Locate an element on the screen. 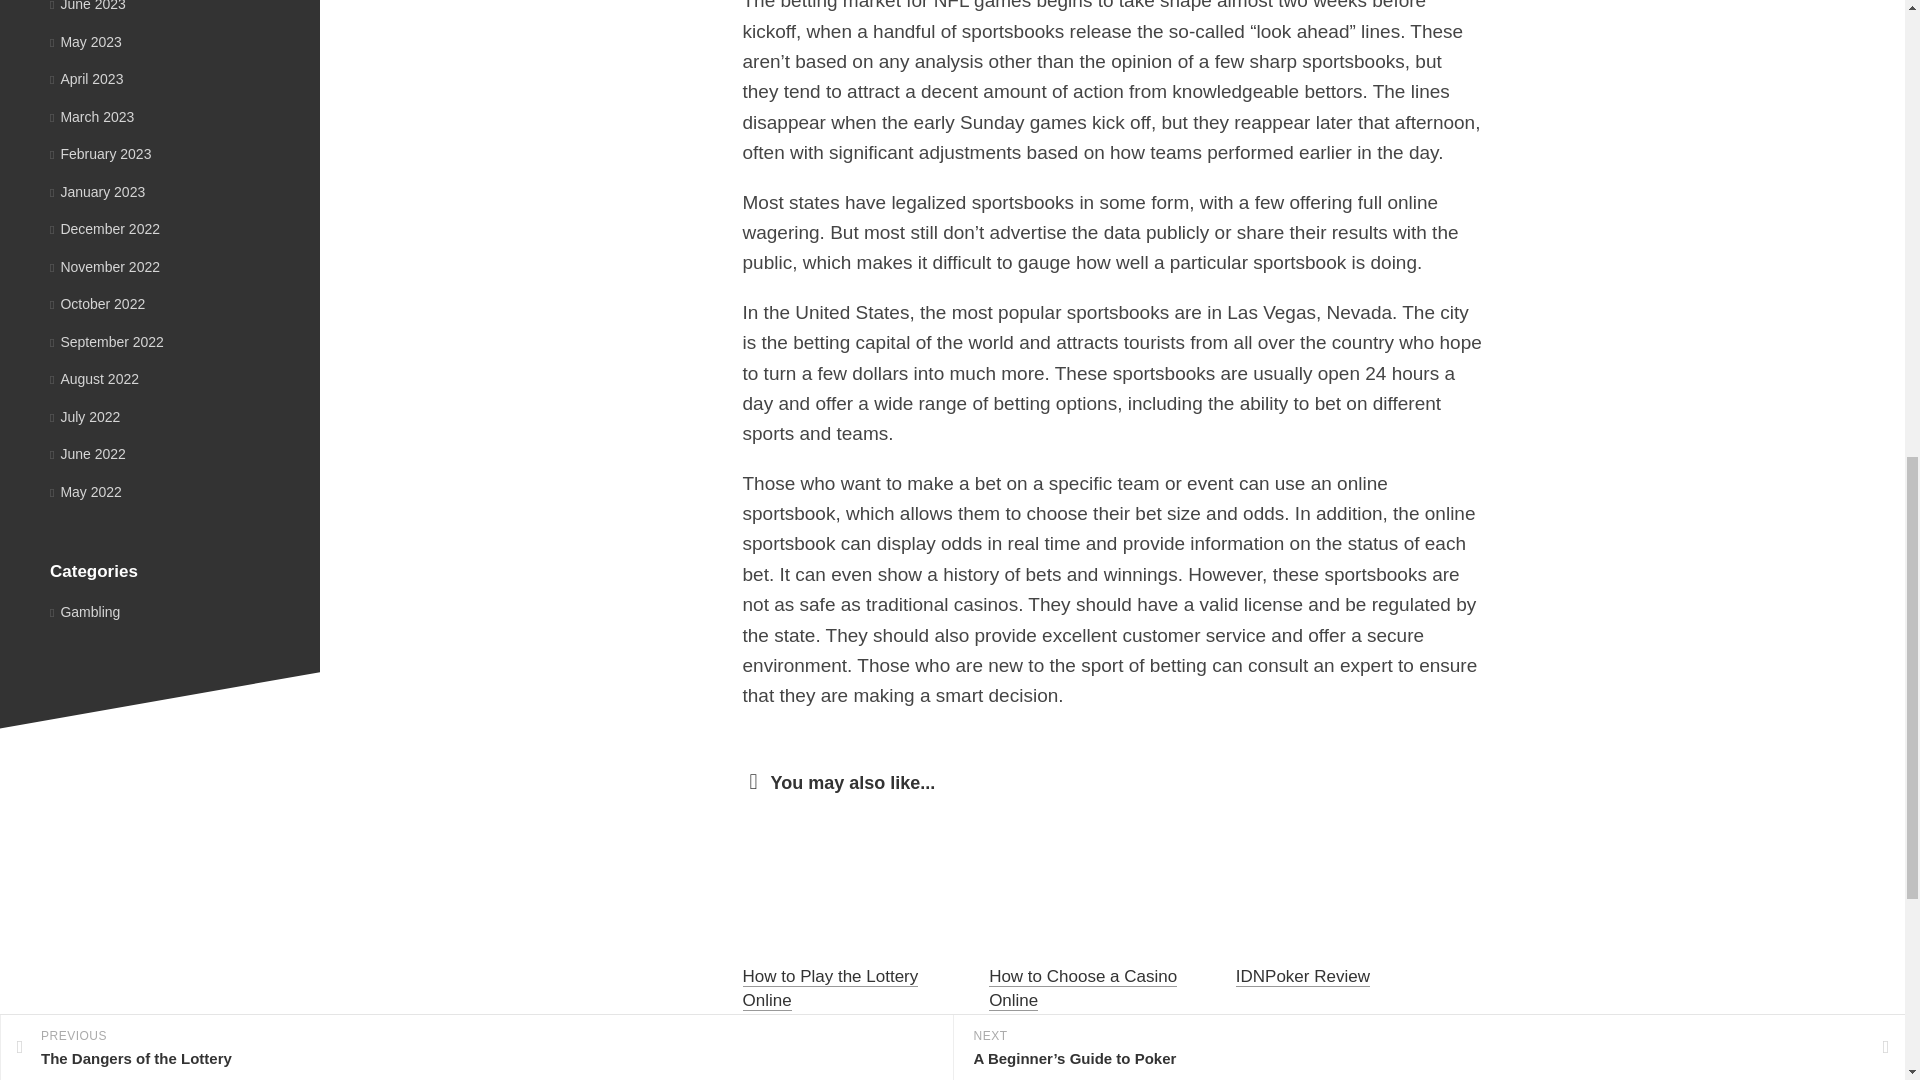 The image size is (1920, 1080). January 2023 is located at coordinates (97, 191).